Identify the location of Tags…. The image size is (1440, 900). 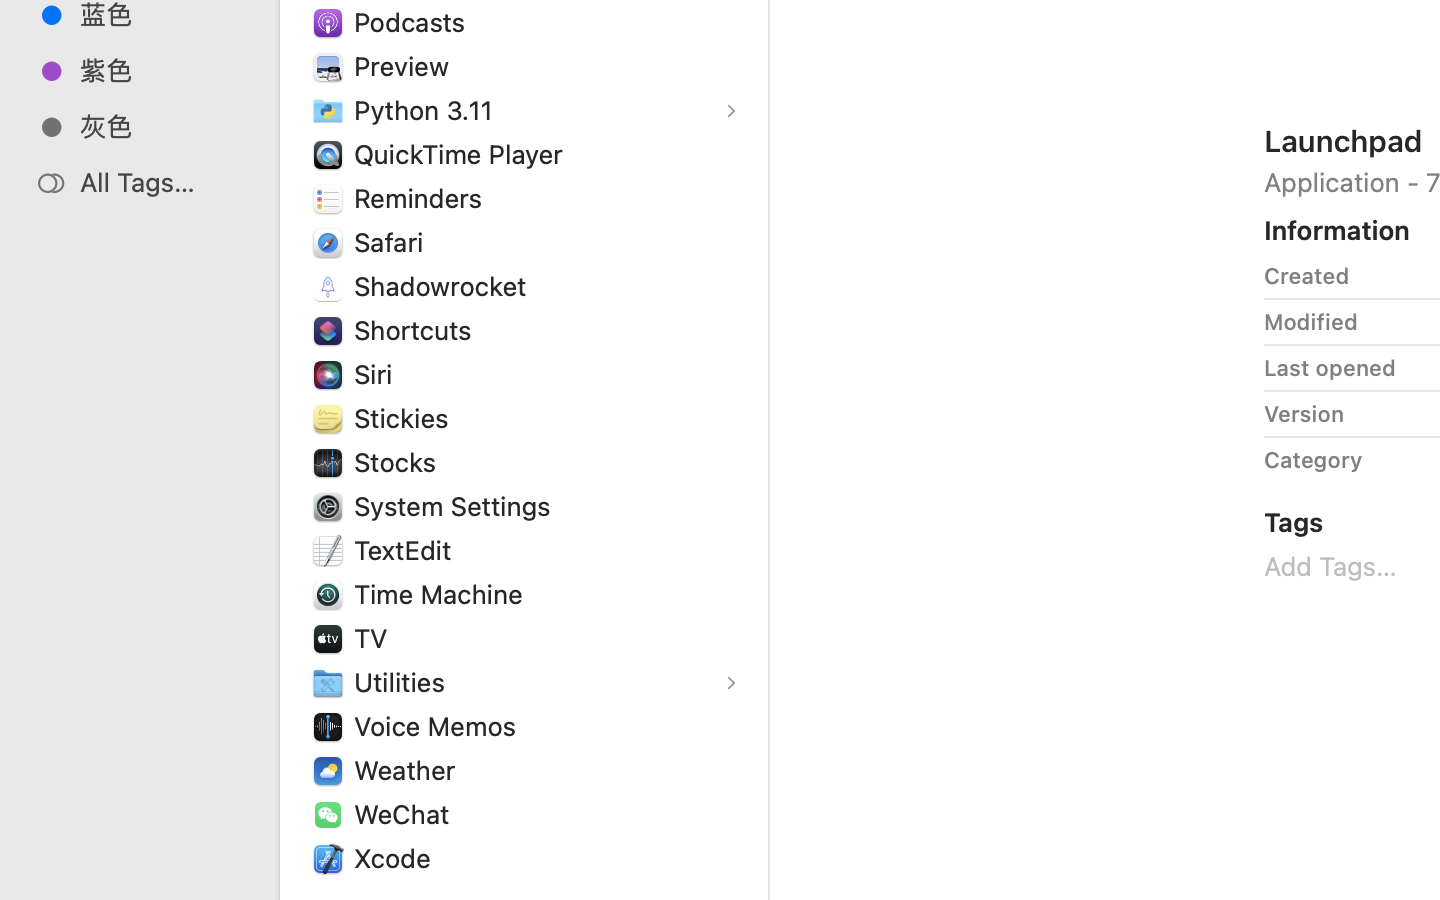
(43, 884).